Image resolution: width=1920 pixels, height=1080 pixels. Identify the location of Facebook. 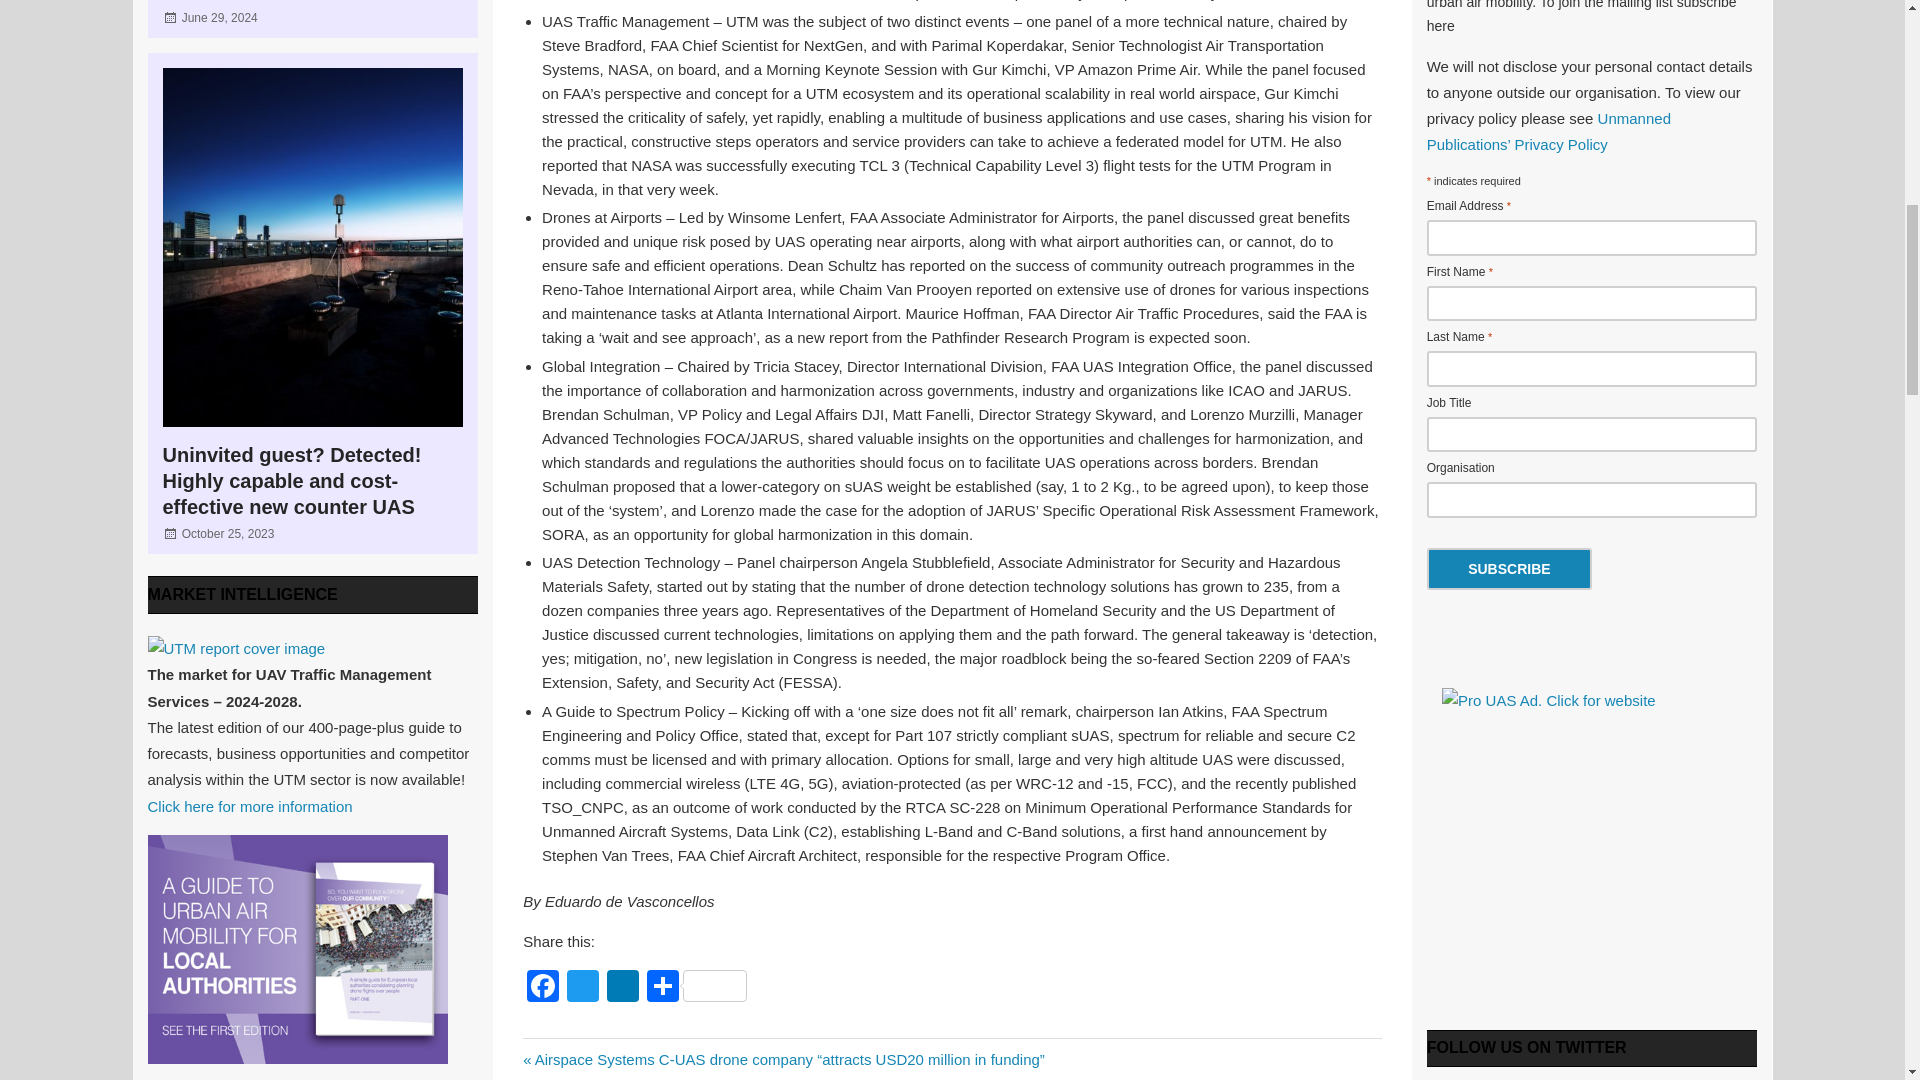
(542, 988).